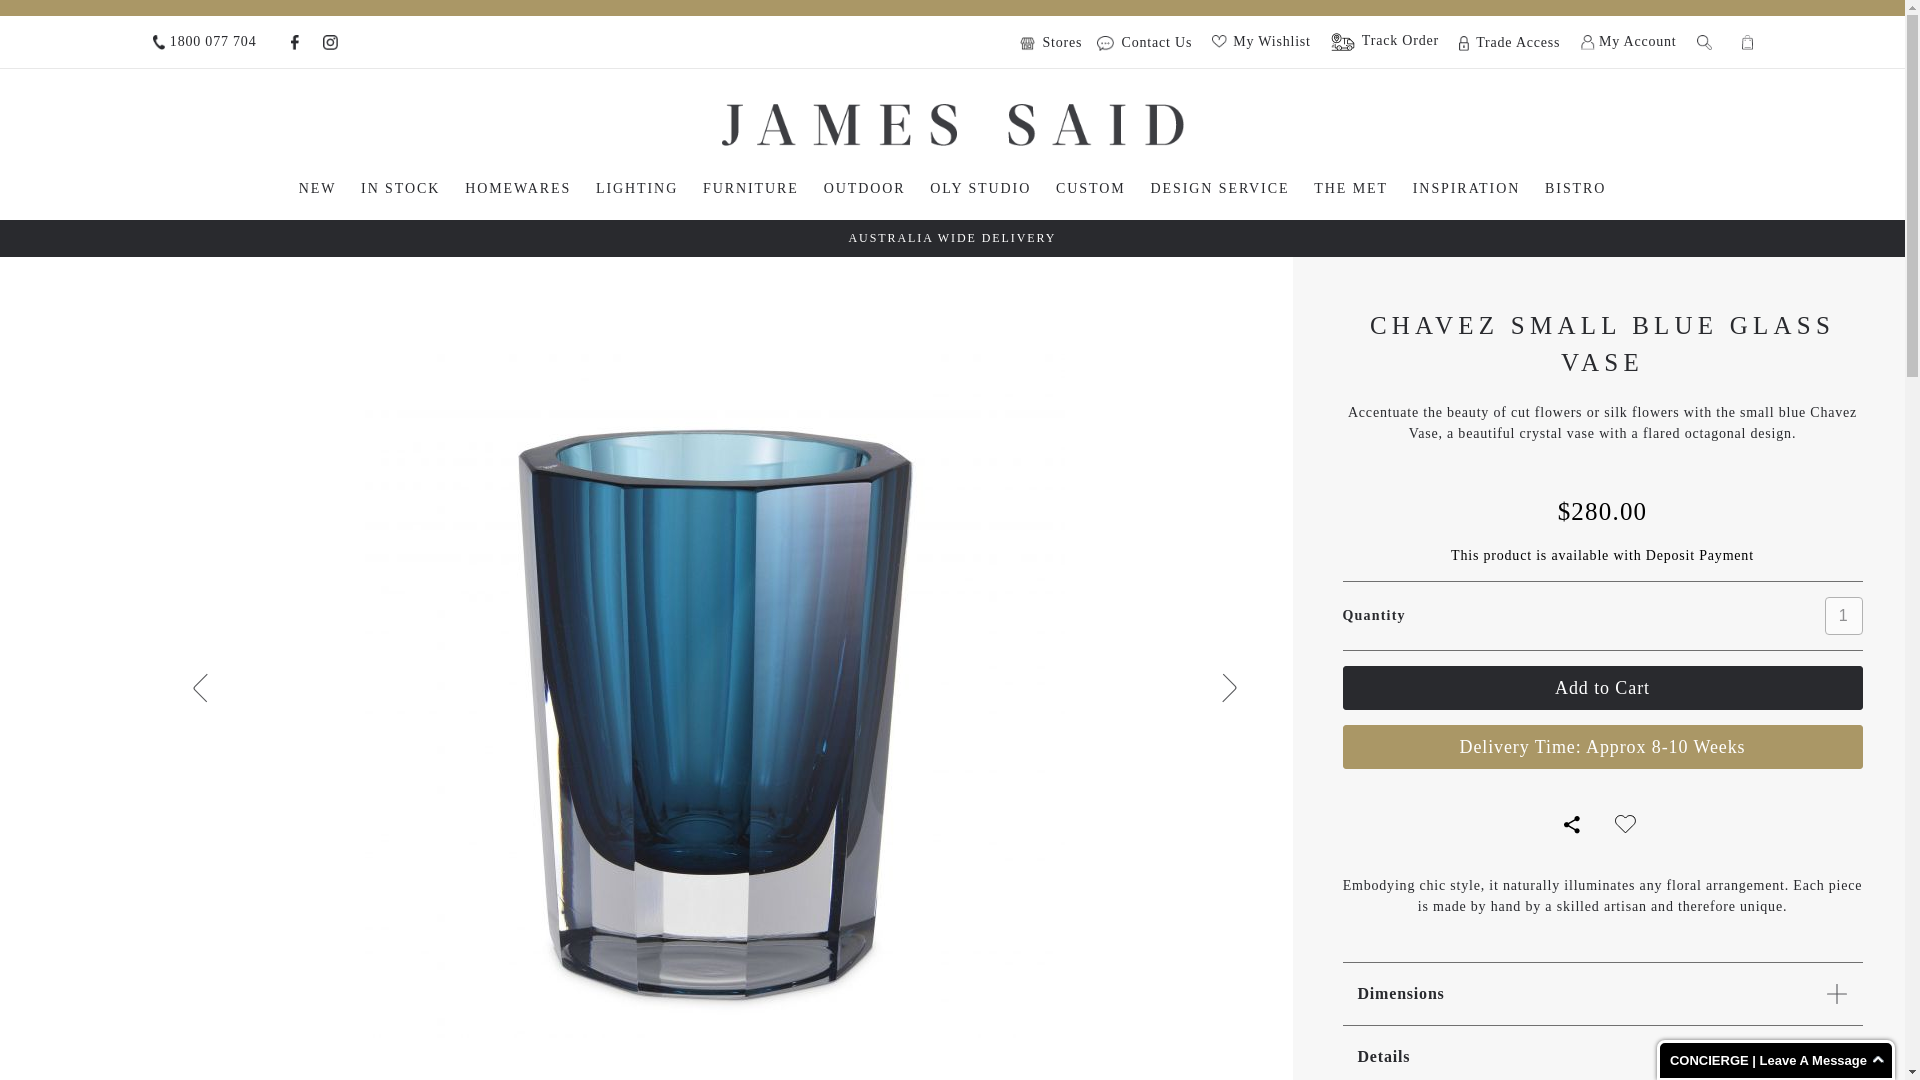 Image resolution: width=1920 pixels, height=1080 pixels. Describe the element at coordinates (1261, 40) in the screenshot. I see `My Wishlist` at that location.